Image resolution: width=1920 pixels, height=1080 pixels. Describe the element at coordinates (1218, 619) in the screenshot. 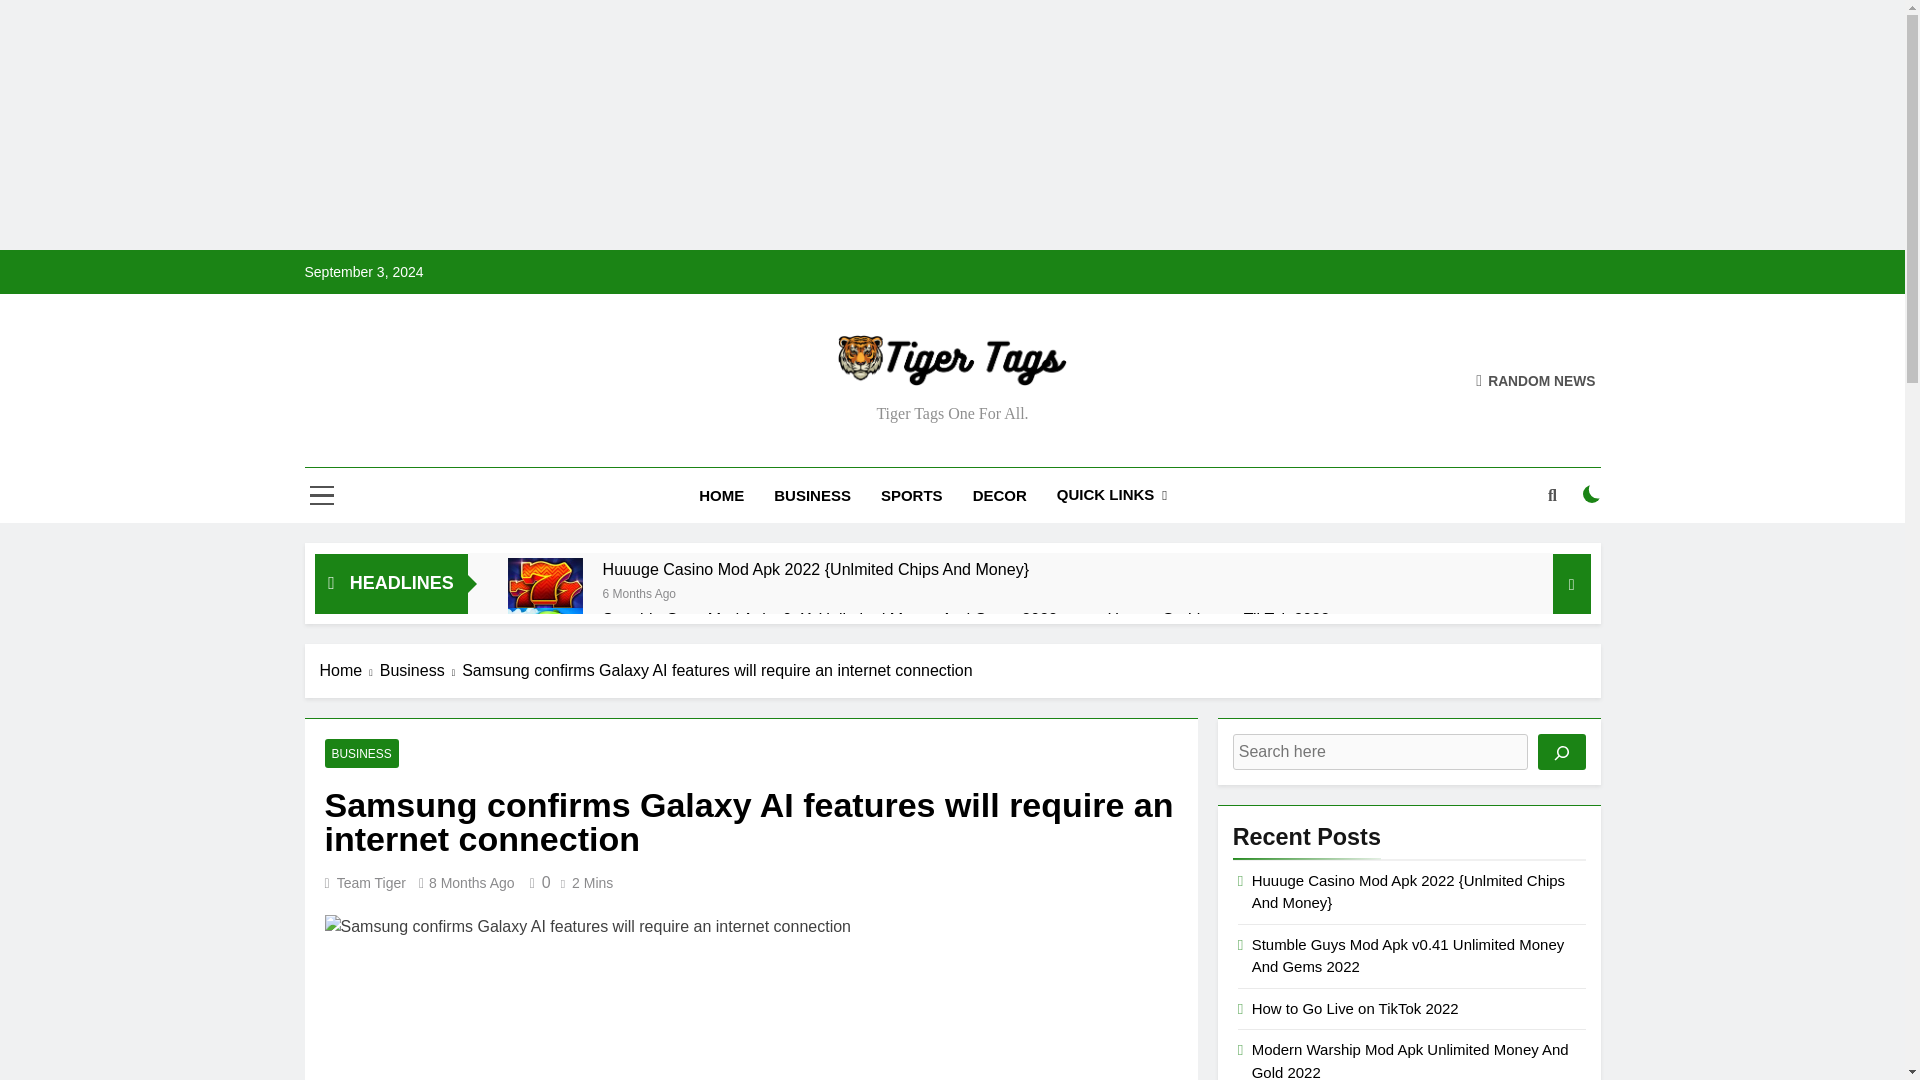

I see `How to Go Live on TikTok 2022` at that location.